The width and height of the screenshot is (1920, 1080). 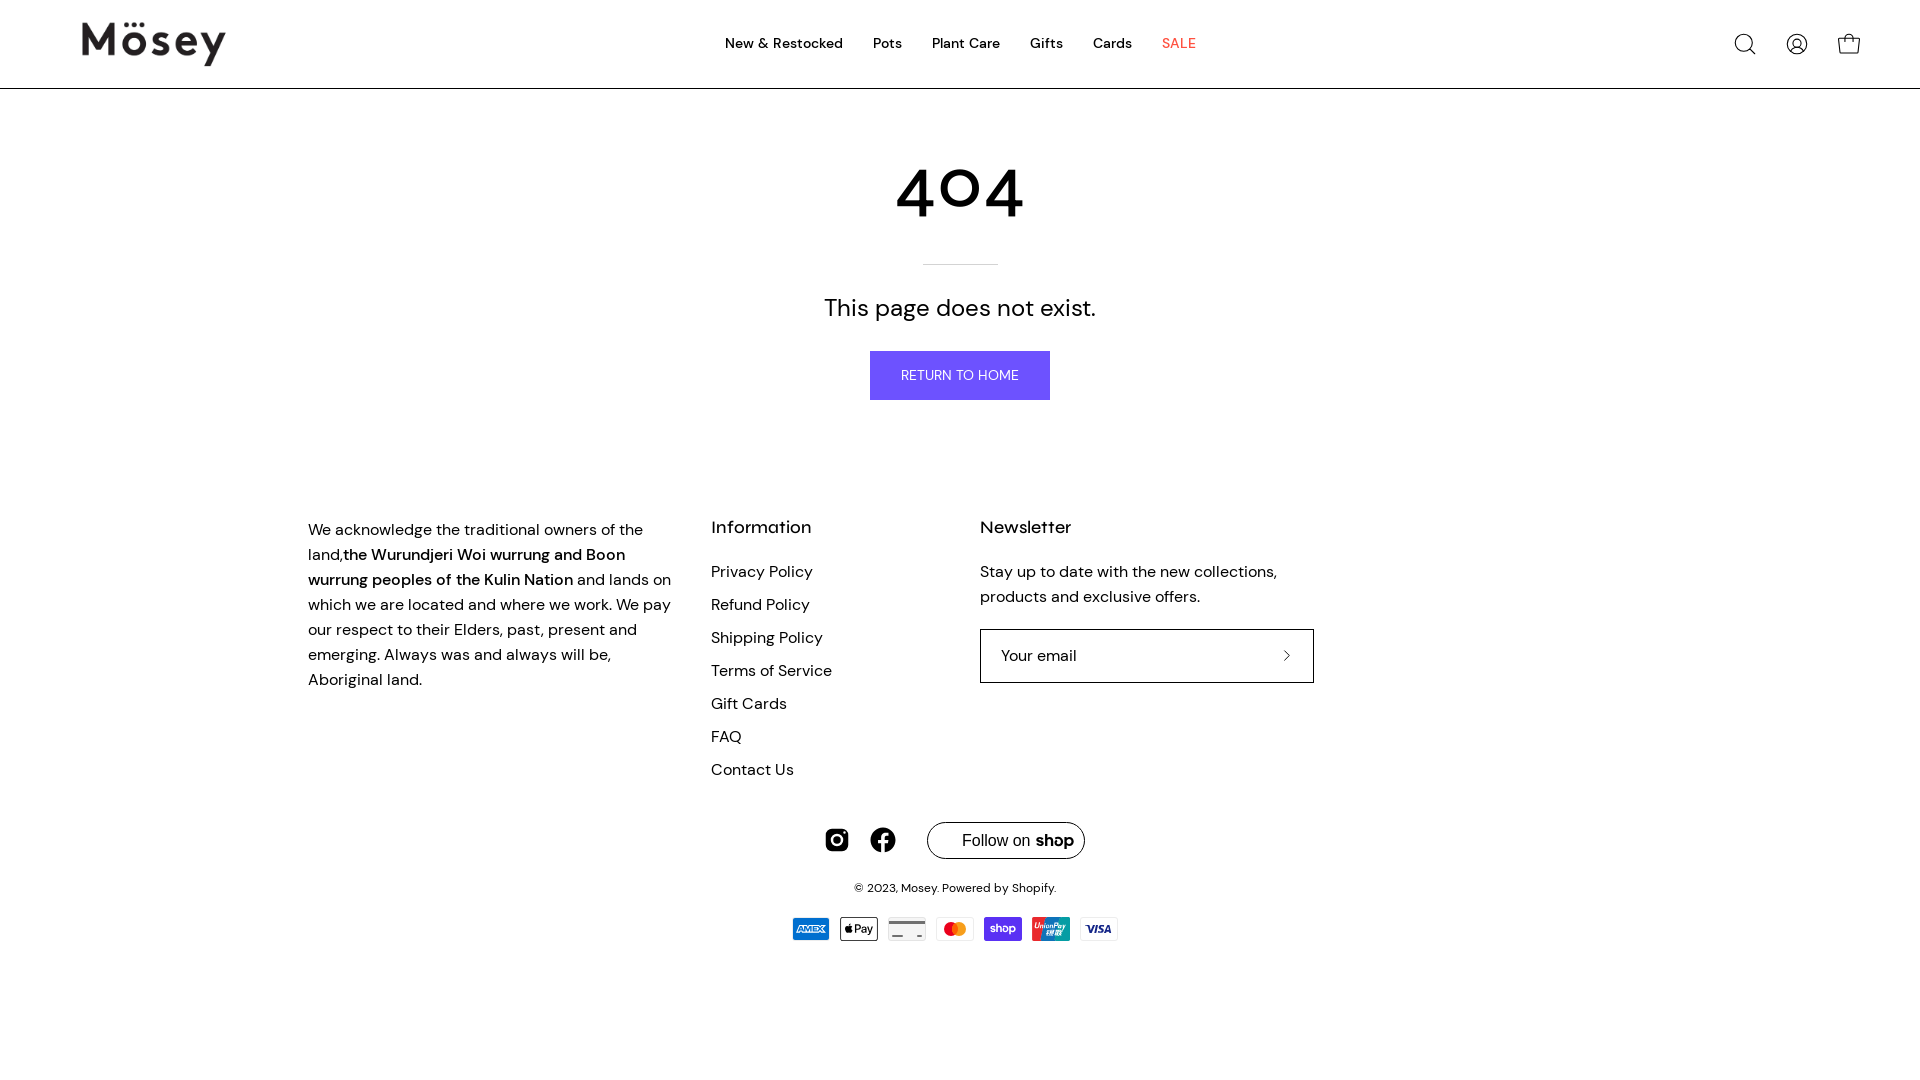 I want to click on Privacy Policy, so click(x=762, y=572).